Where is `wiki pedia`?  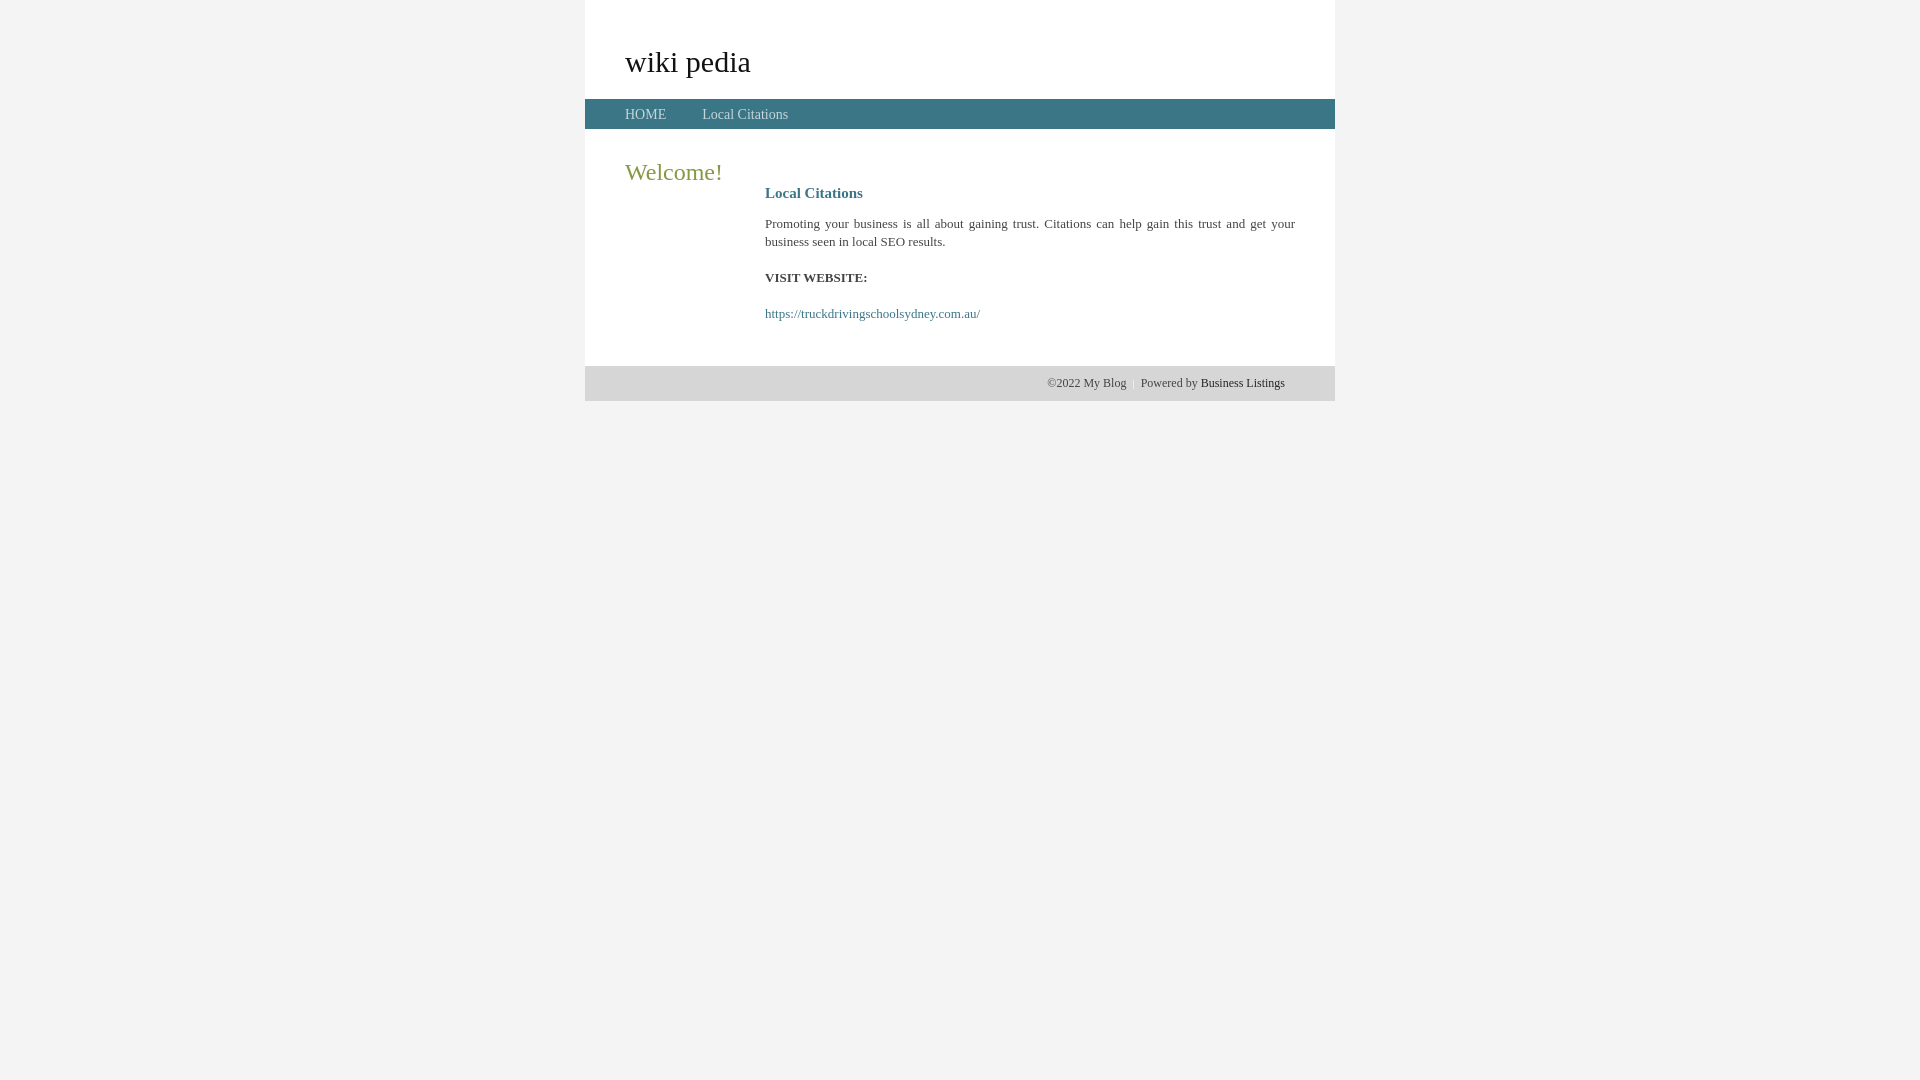
wiki pedia is located at coordinates (688, 61).